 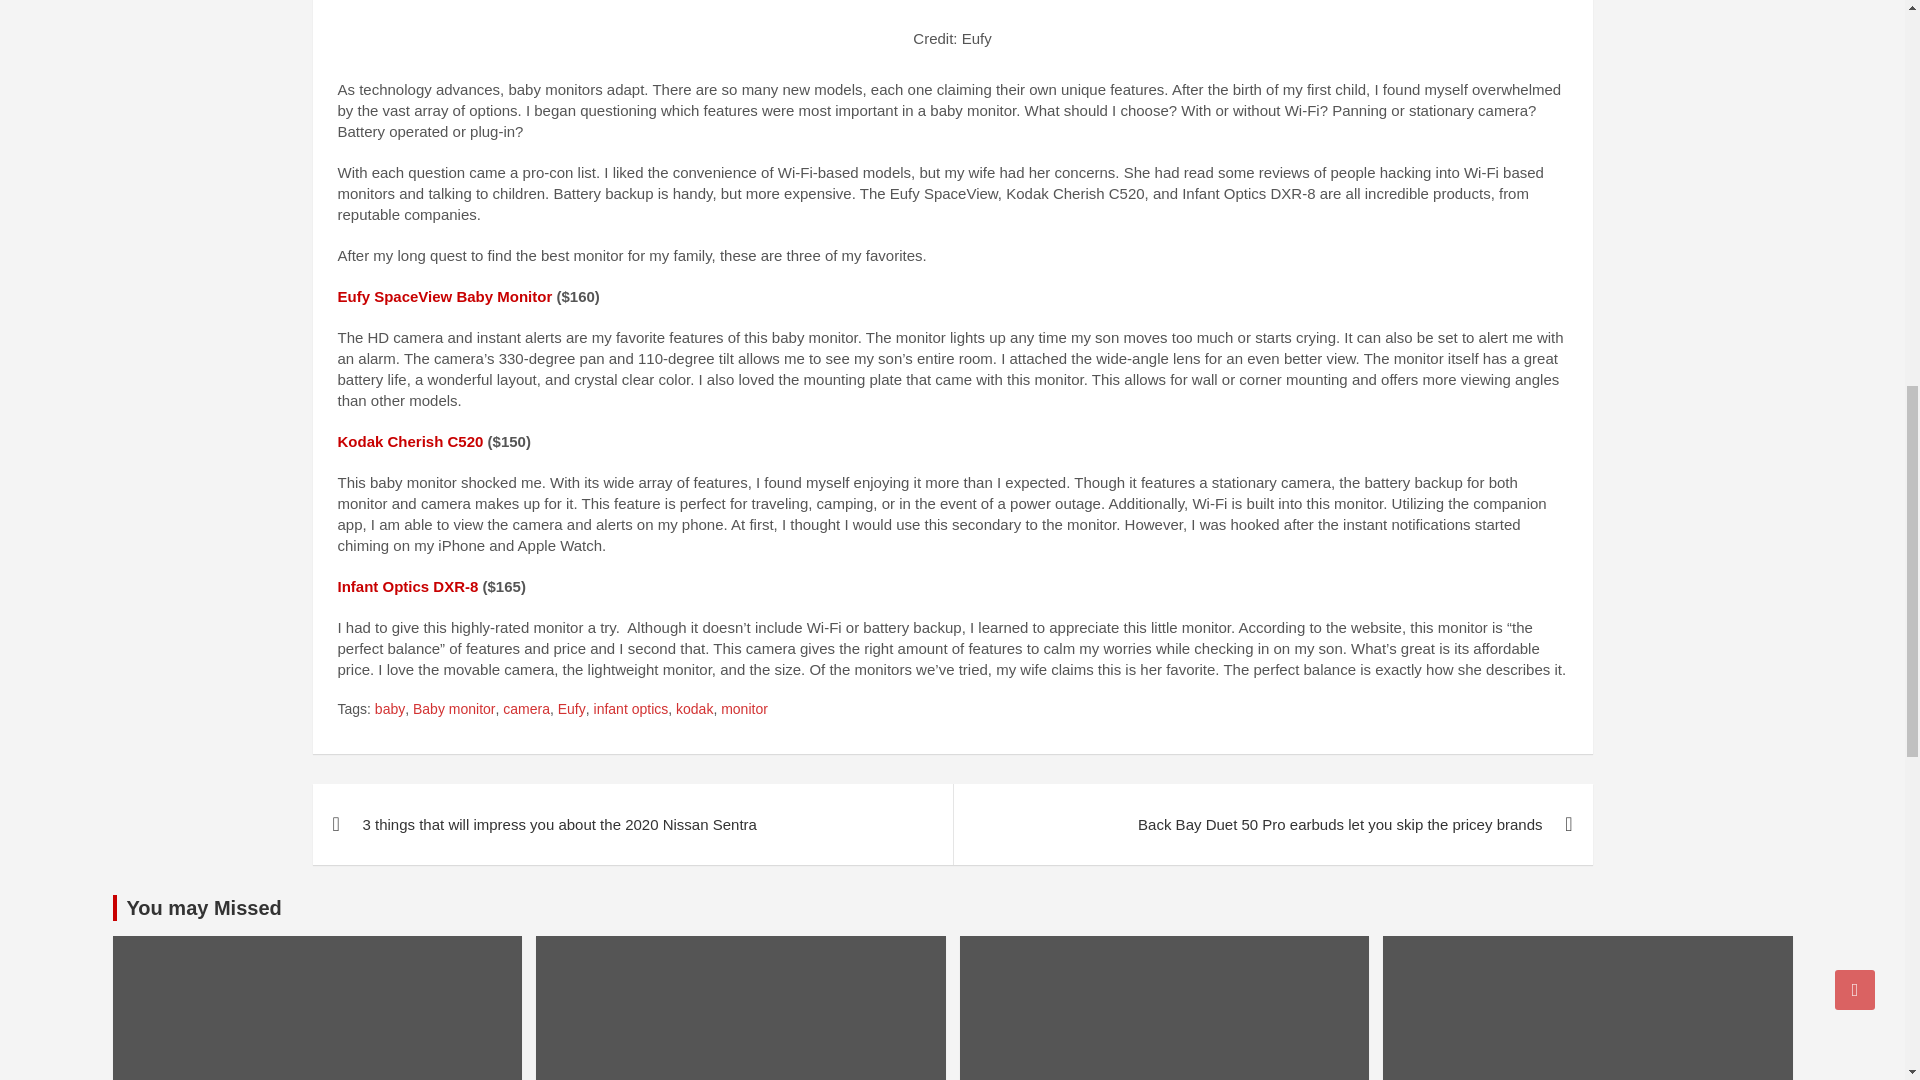 What do you see at coordinates (444, 296) in the screenshot?
I see `Eufy SpaceView Baby Monitor` at bounding box center [444, 296].